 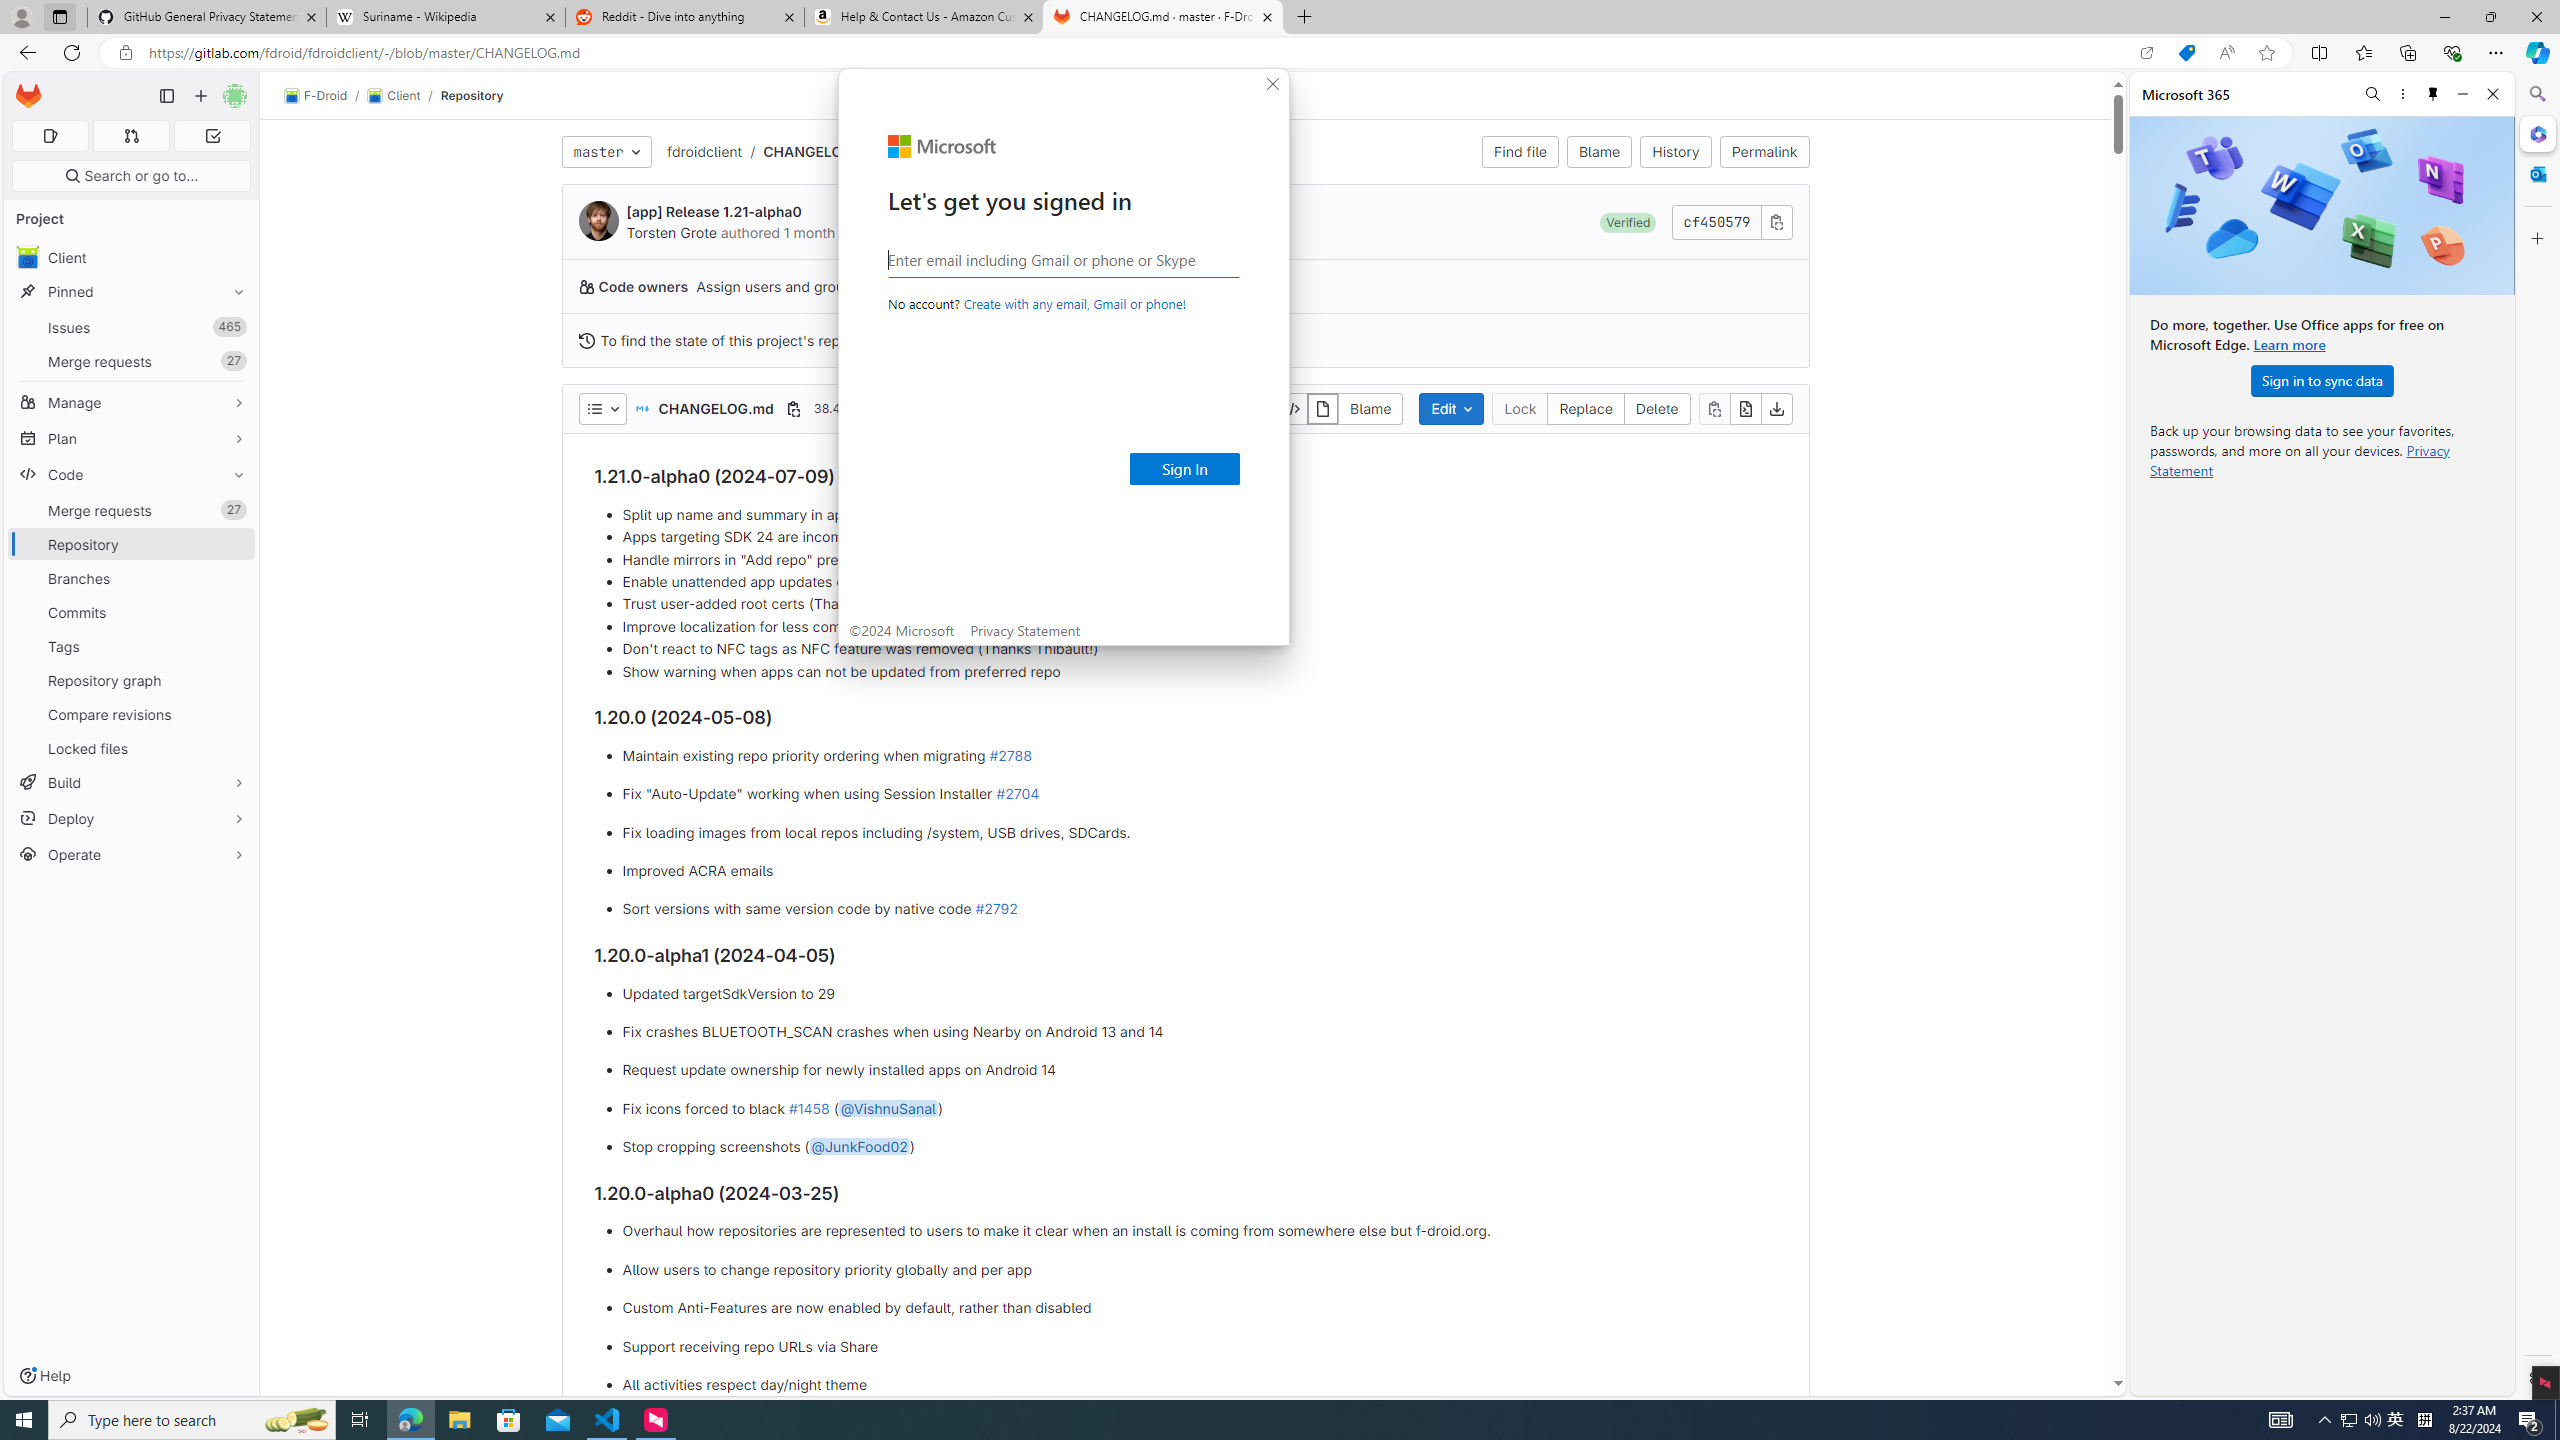 What do you see at coordinates (192, 1420) in the screenshot?
I see `Type here to search` at bounding box center [192, 1420].